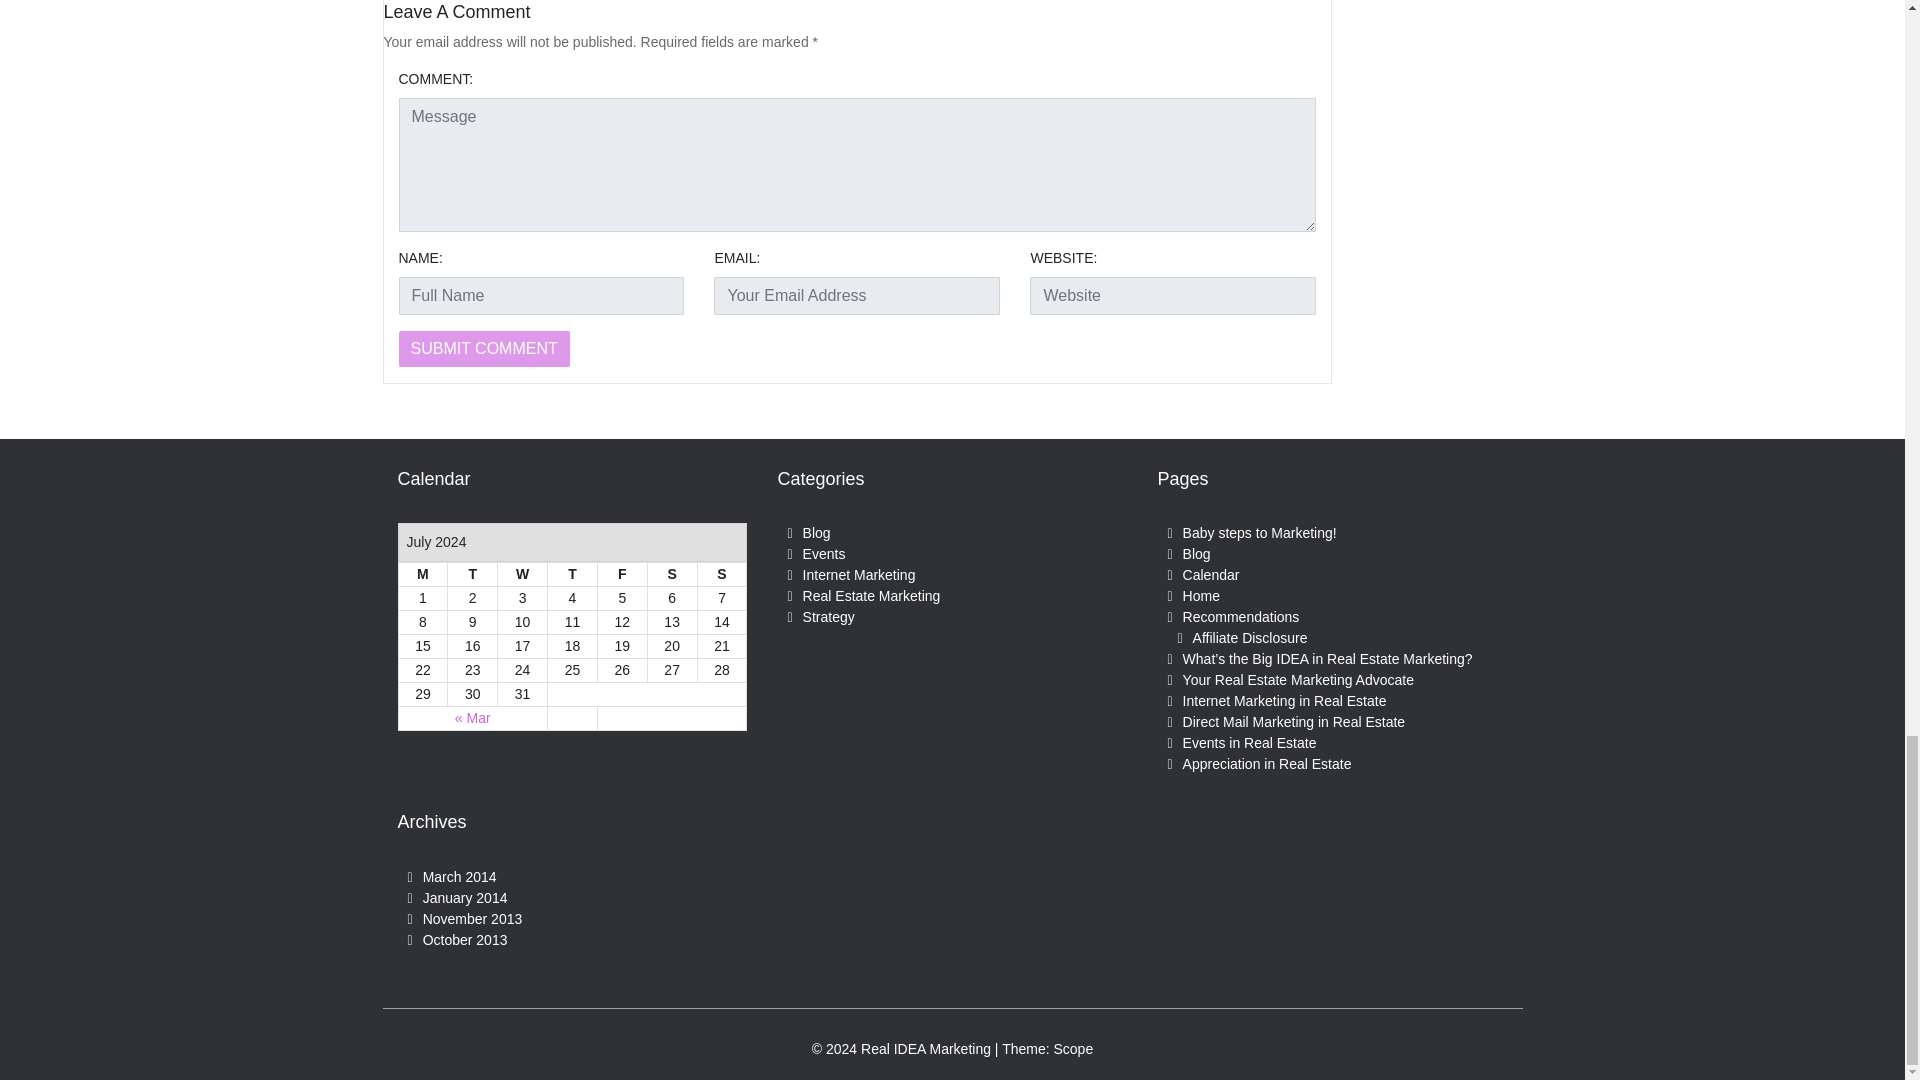  I want to click on Events, so click(824, 554).